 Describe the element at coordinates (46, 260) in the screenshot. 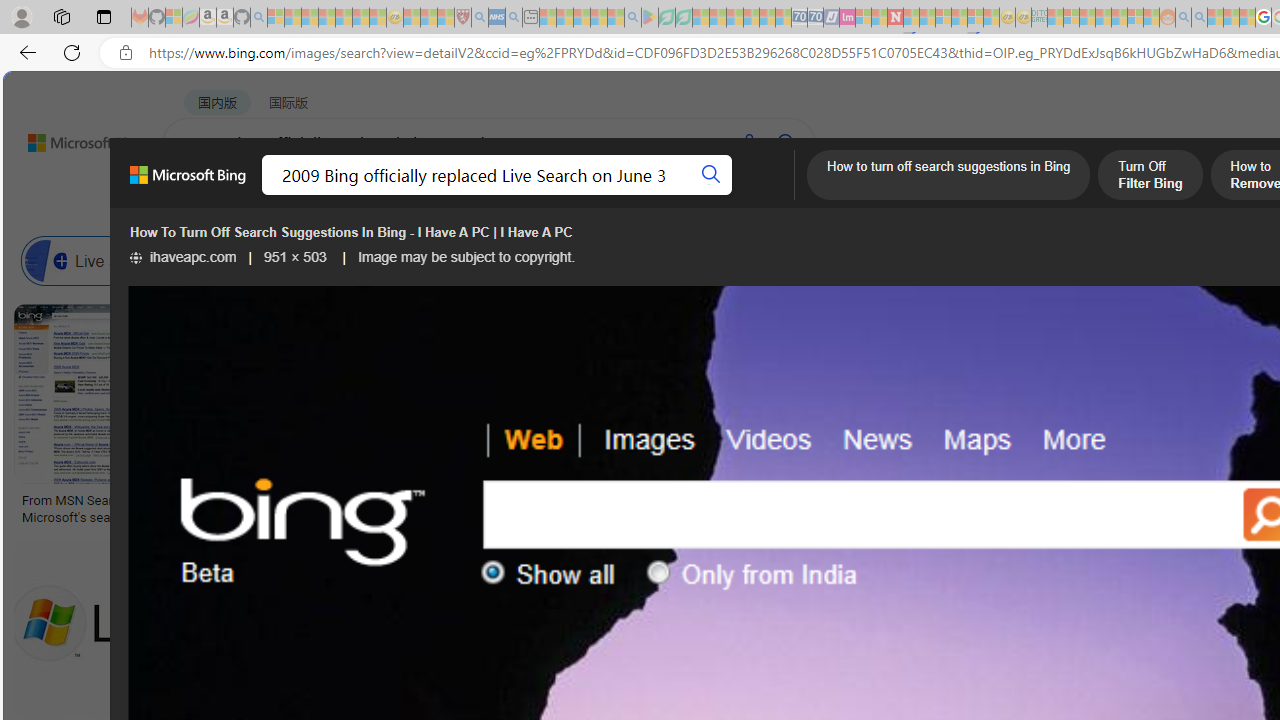

I see `Live Search` at that location.